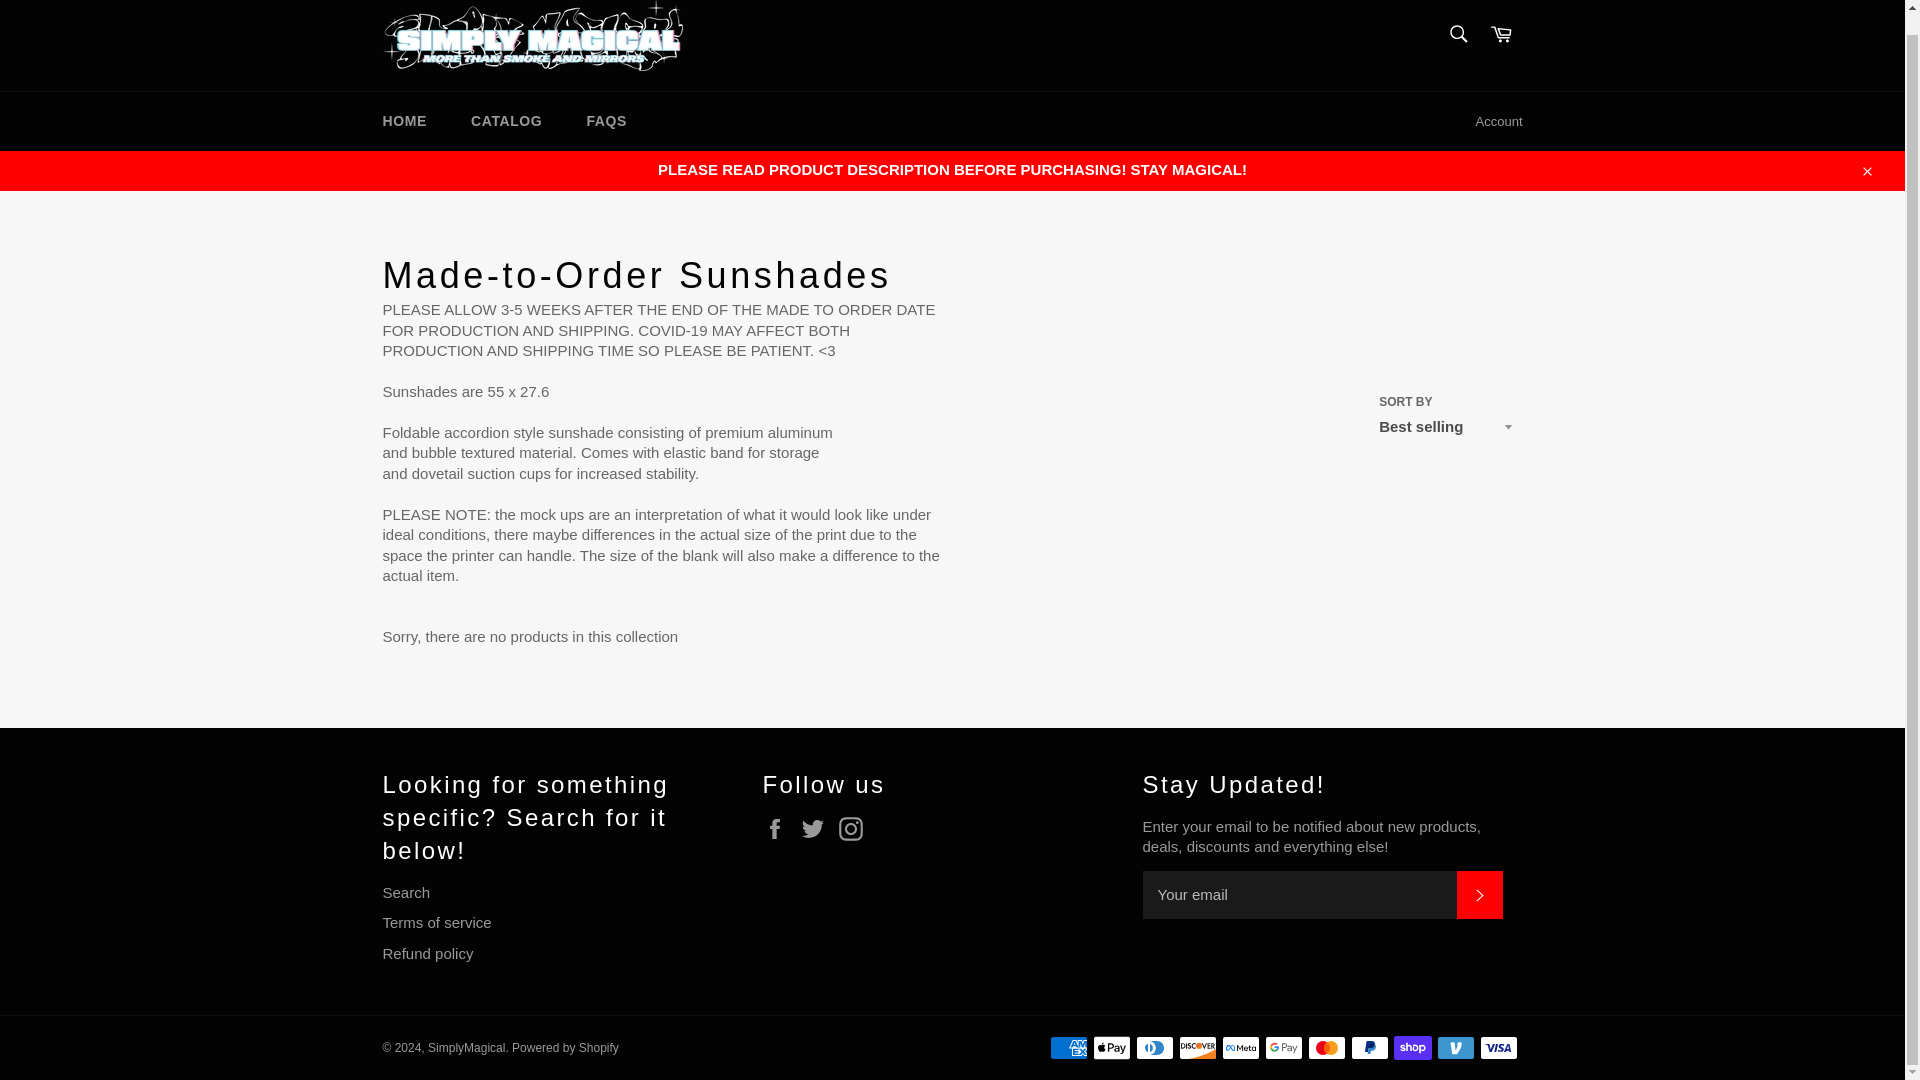 Image resolution: width=1920 pixels, height=1080 pixels. Describe the element at coordinates (856, 828) in the screenshot. I see `Instagram` at that location.